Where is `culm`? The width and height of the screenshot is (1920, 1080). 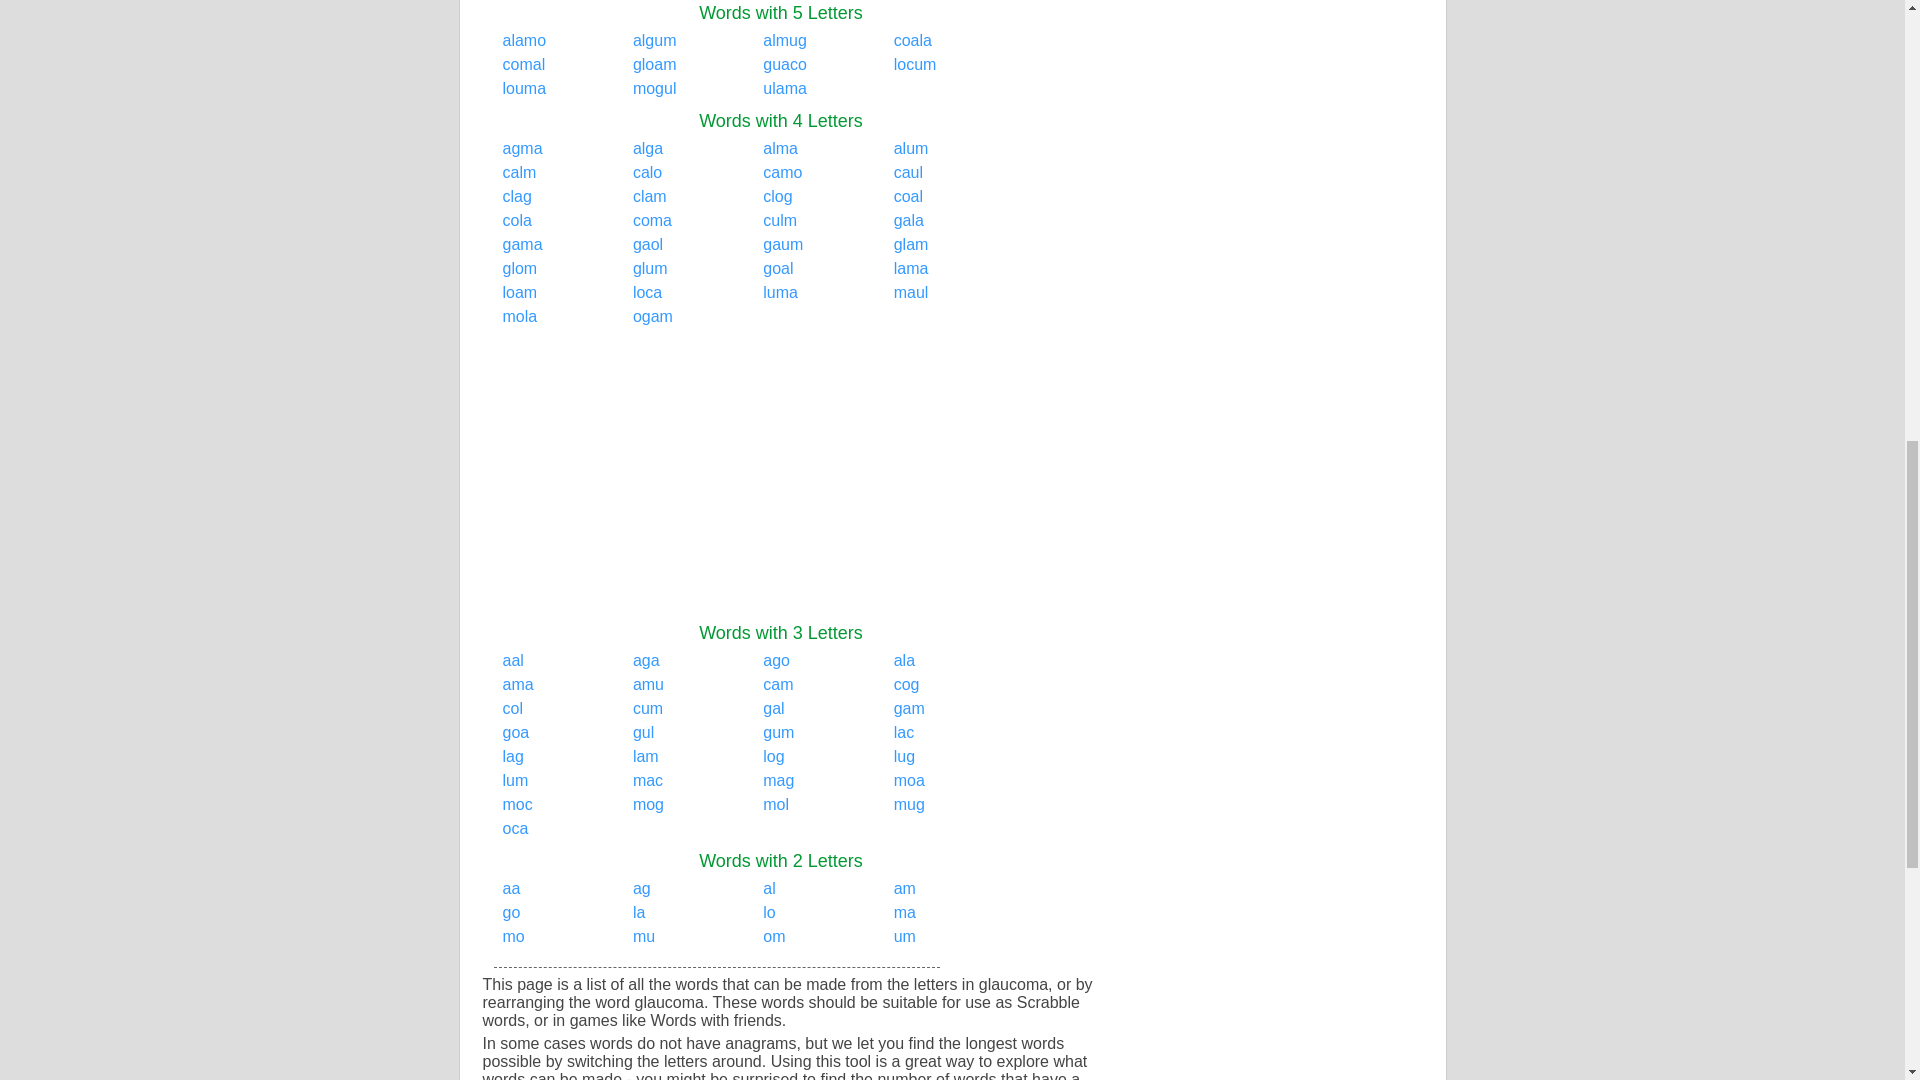
culm is located at coordinates (779, 220).